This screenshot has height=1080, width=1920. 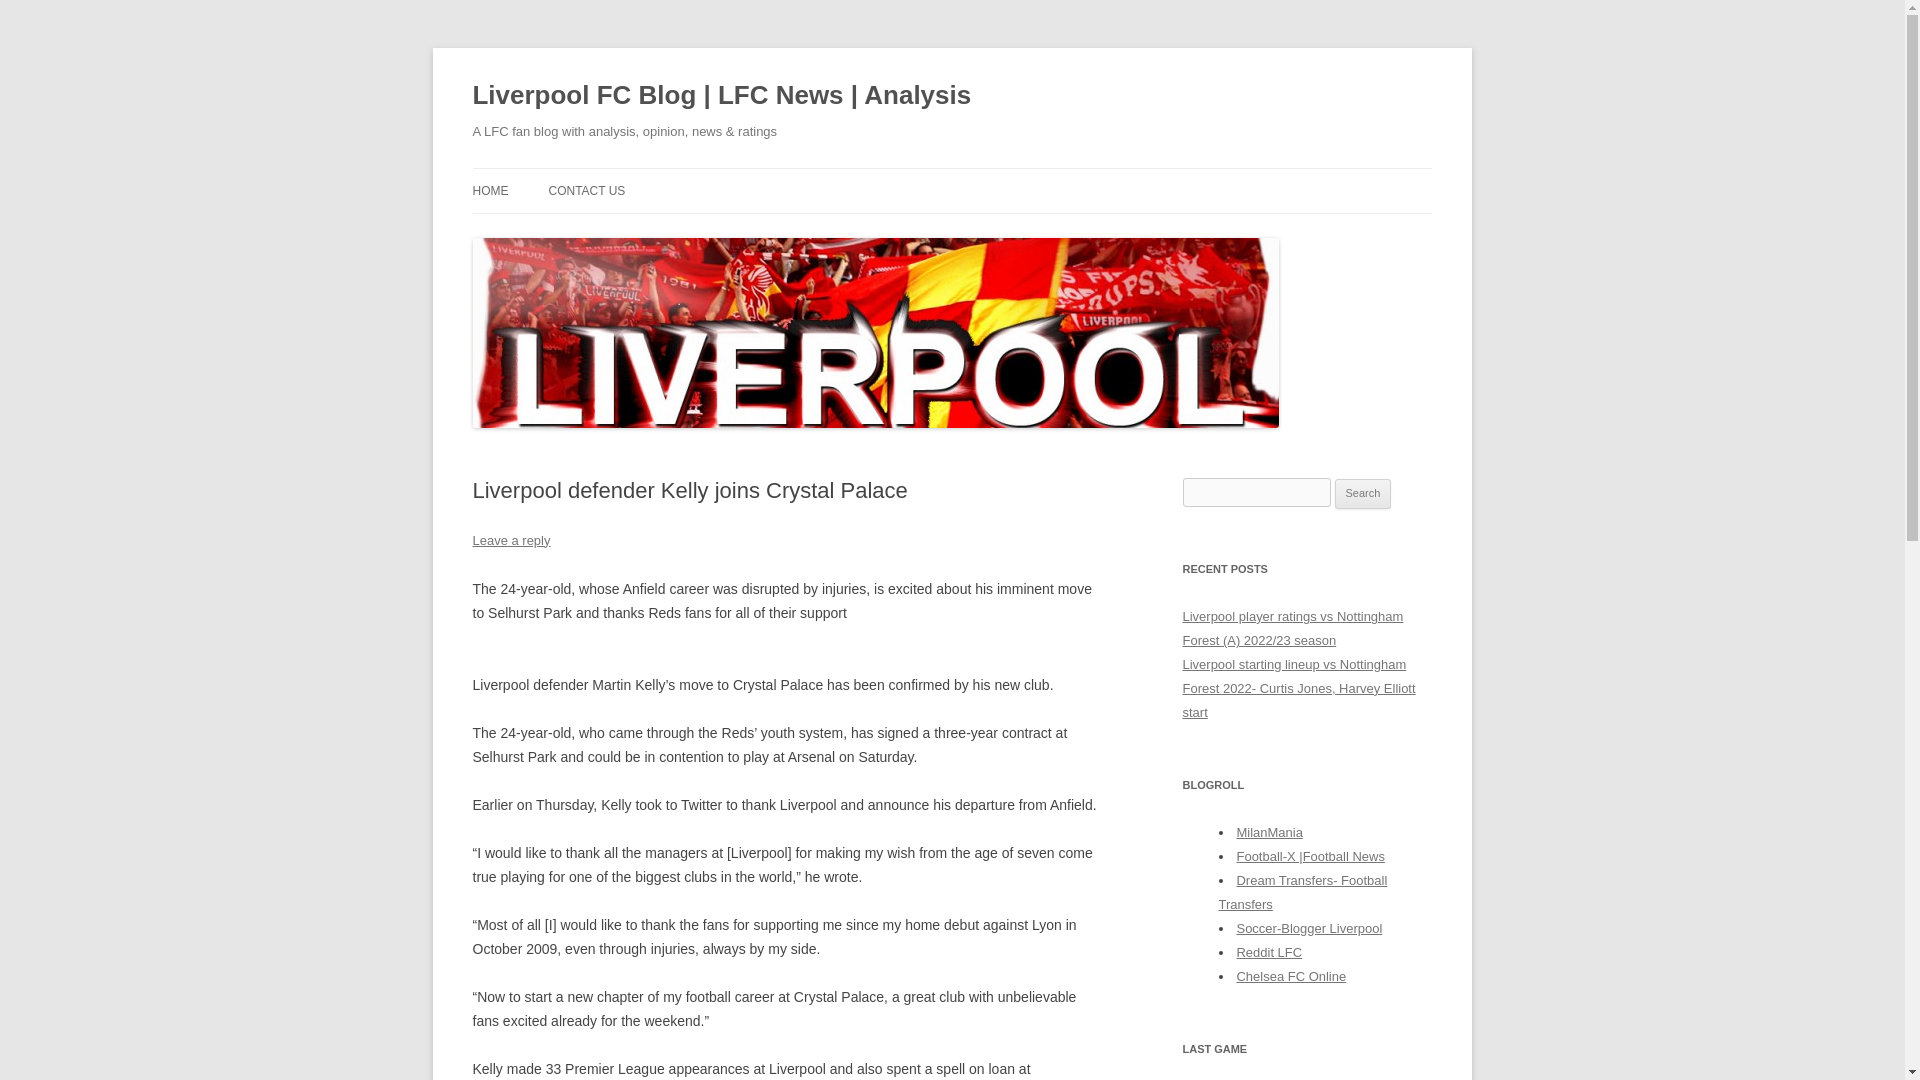 What do you see at coordinates (1309, 928) in the screenshot?
I see `Soccer-Blogger Liverpool` at bounding box center [1309, 928].